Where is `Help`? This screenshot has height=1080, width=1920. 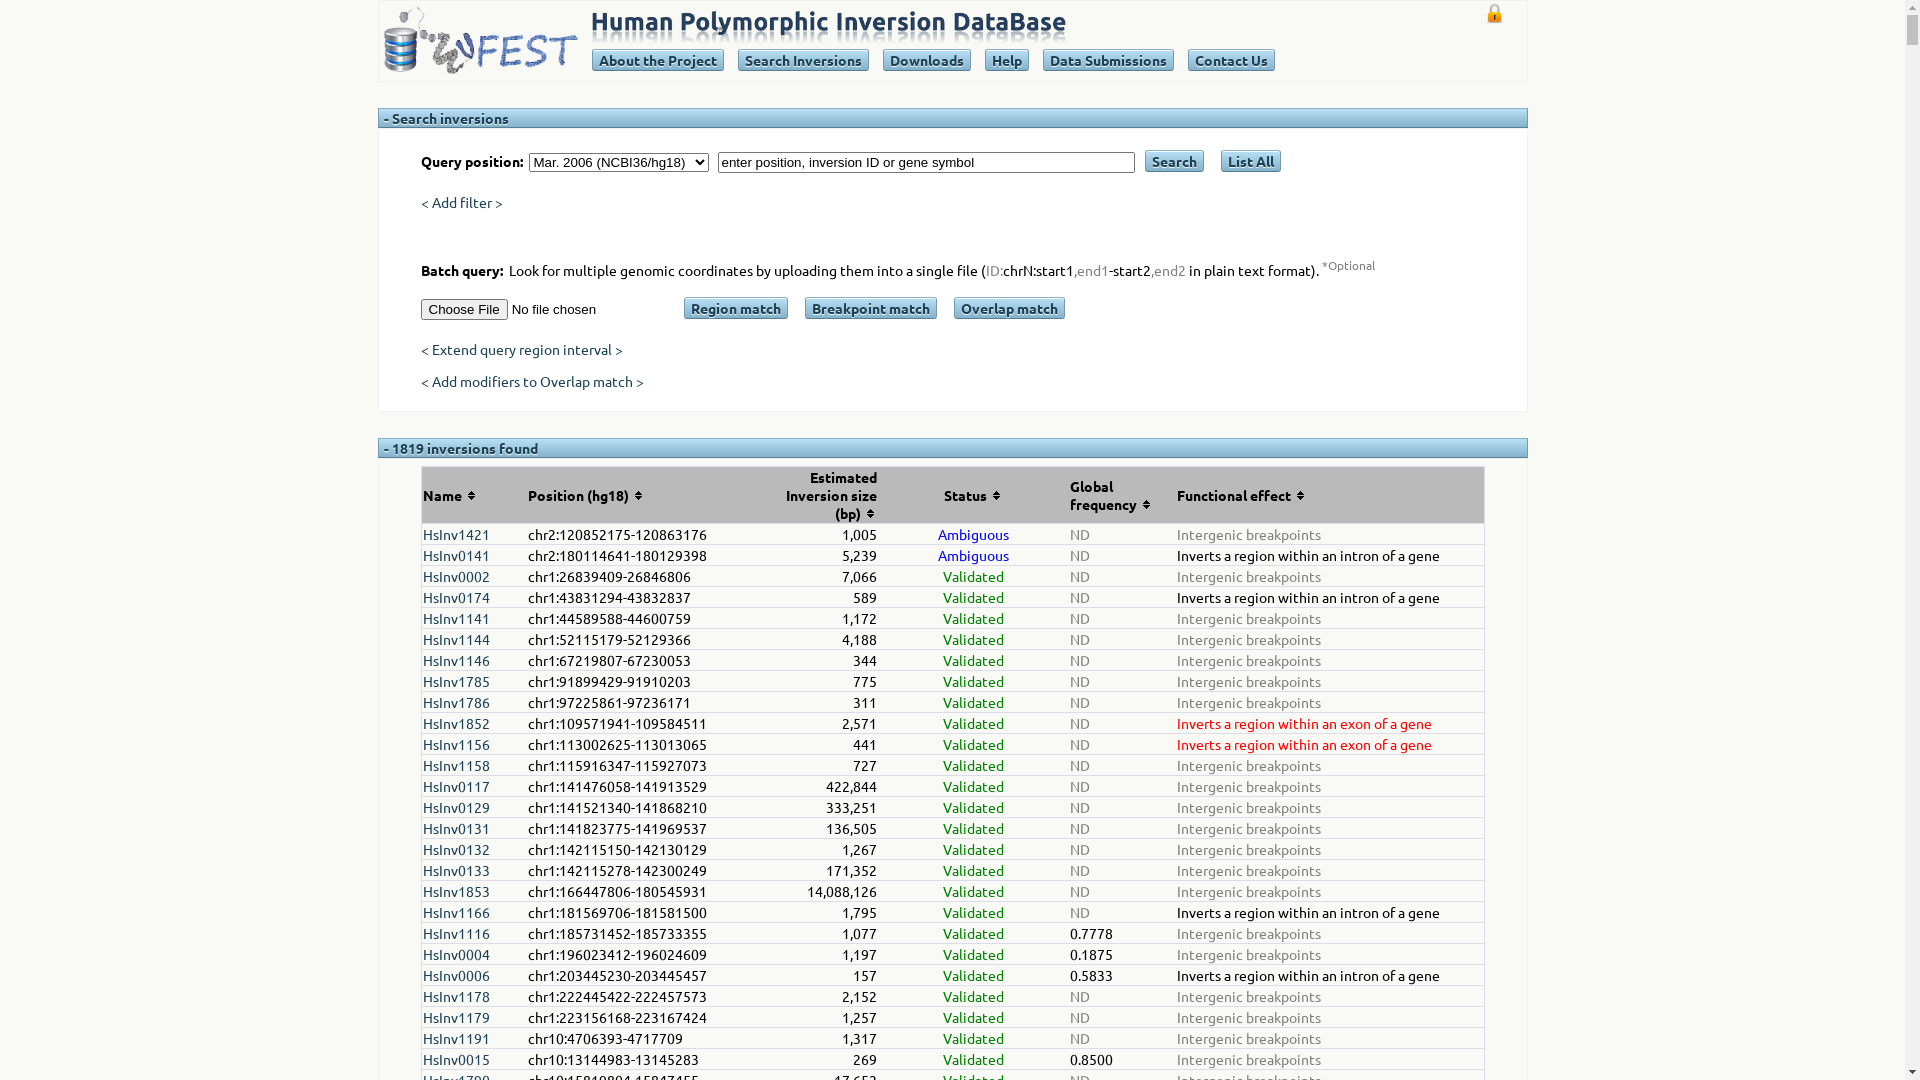 Help is located at coordinates (1006, 60).